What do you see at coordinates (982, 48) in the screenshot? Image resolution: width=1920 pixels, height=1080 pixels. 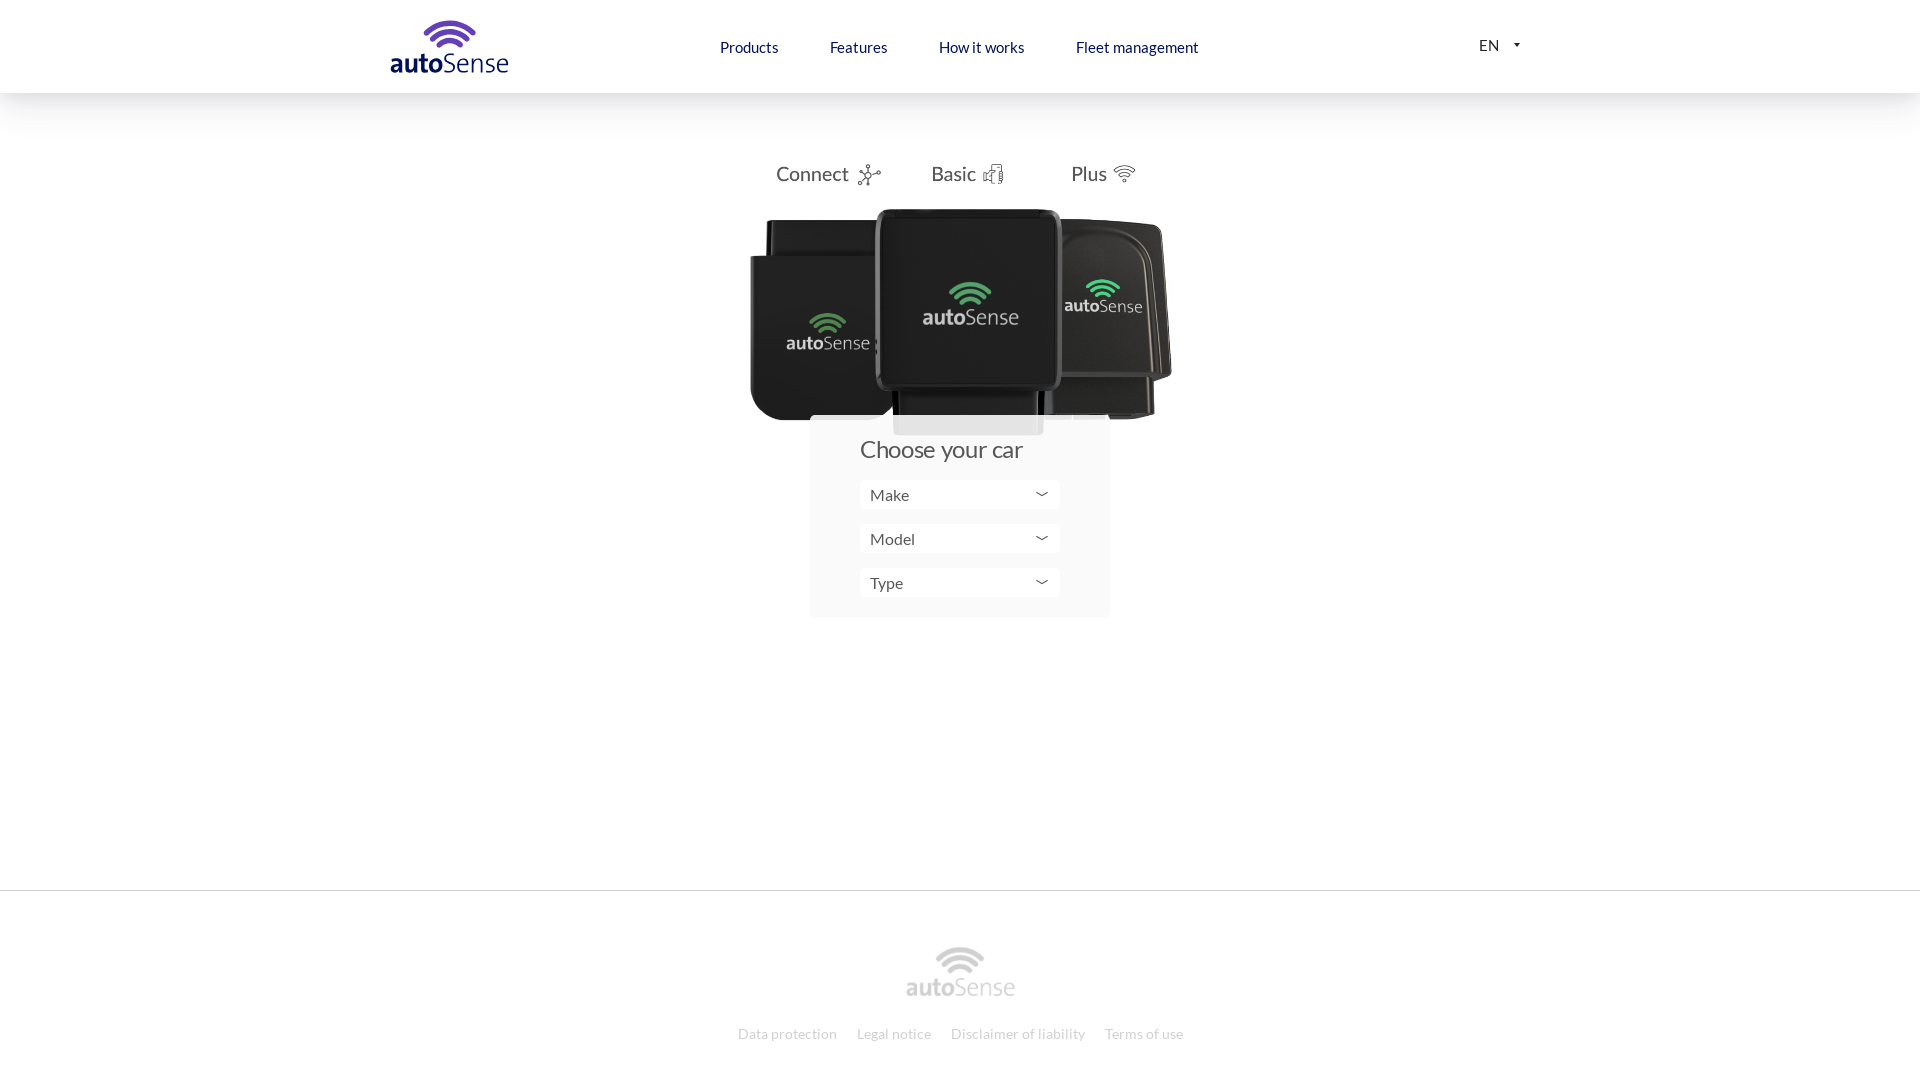 I see `How it works` at bounding box center [982, 48].